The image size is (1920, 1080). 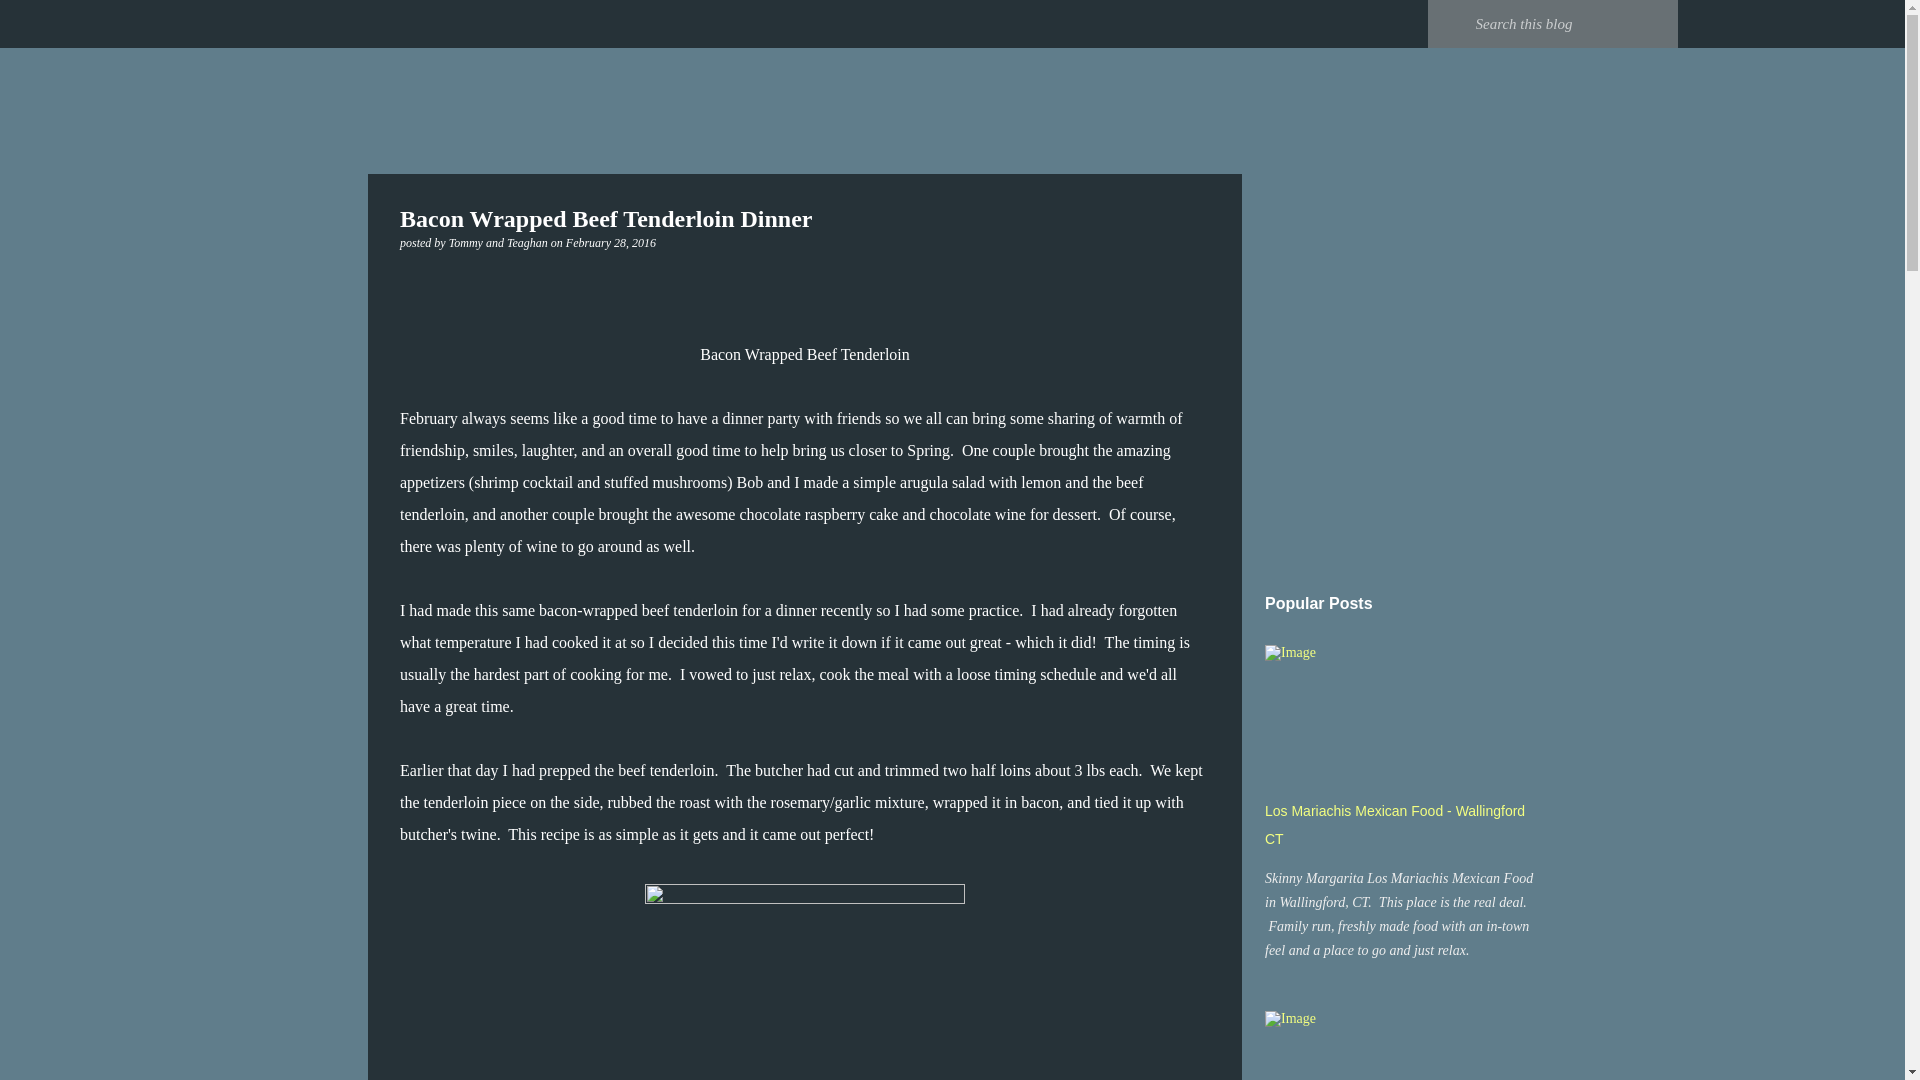 I want to click on author profile, so click(x=500, y=242).